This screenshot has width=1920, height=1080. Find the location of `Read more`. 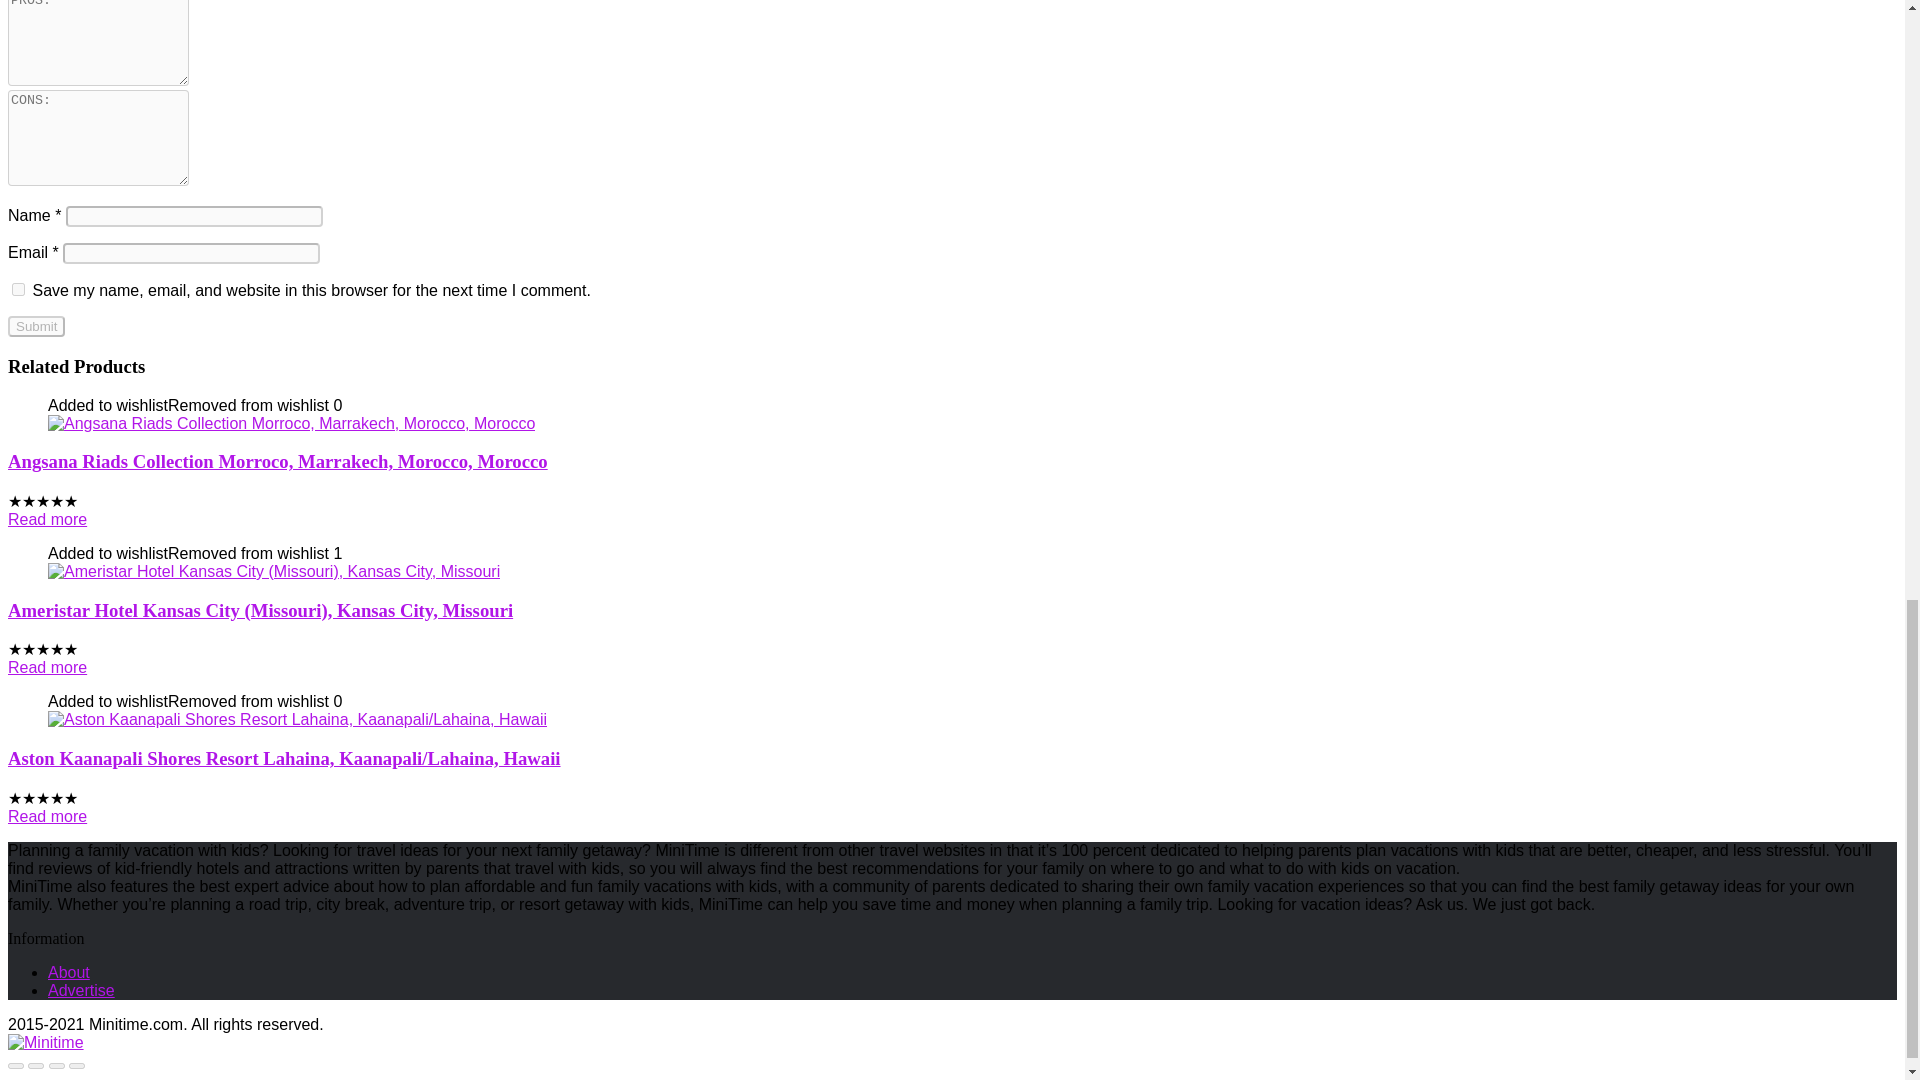

Read more is located at coordinates (46, 519).